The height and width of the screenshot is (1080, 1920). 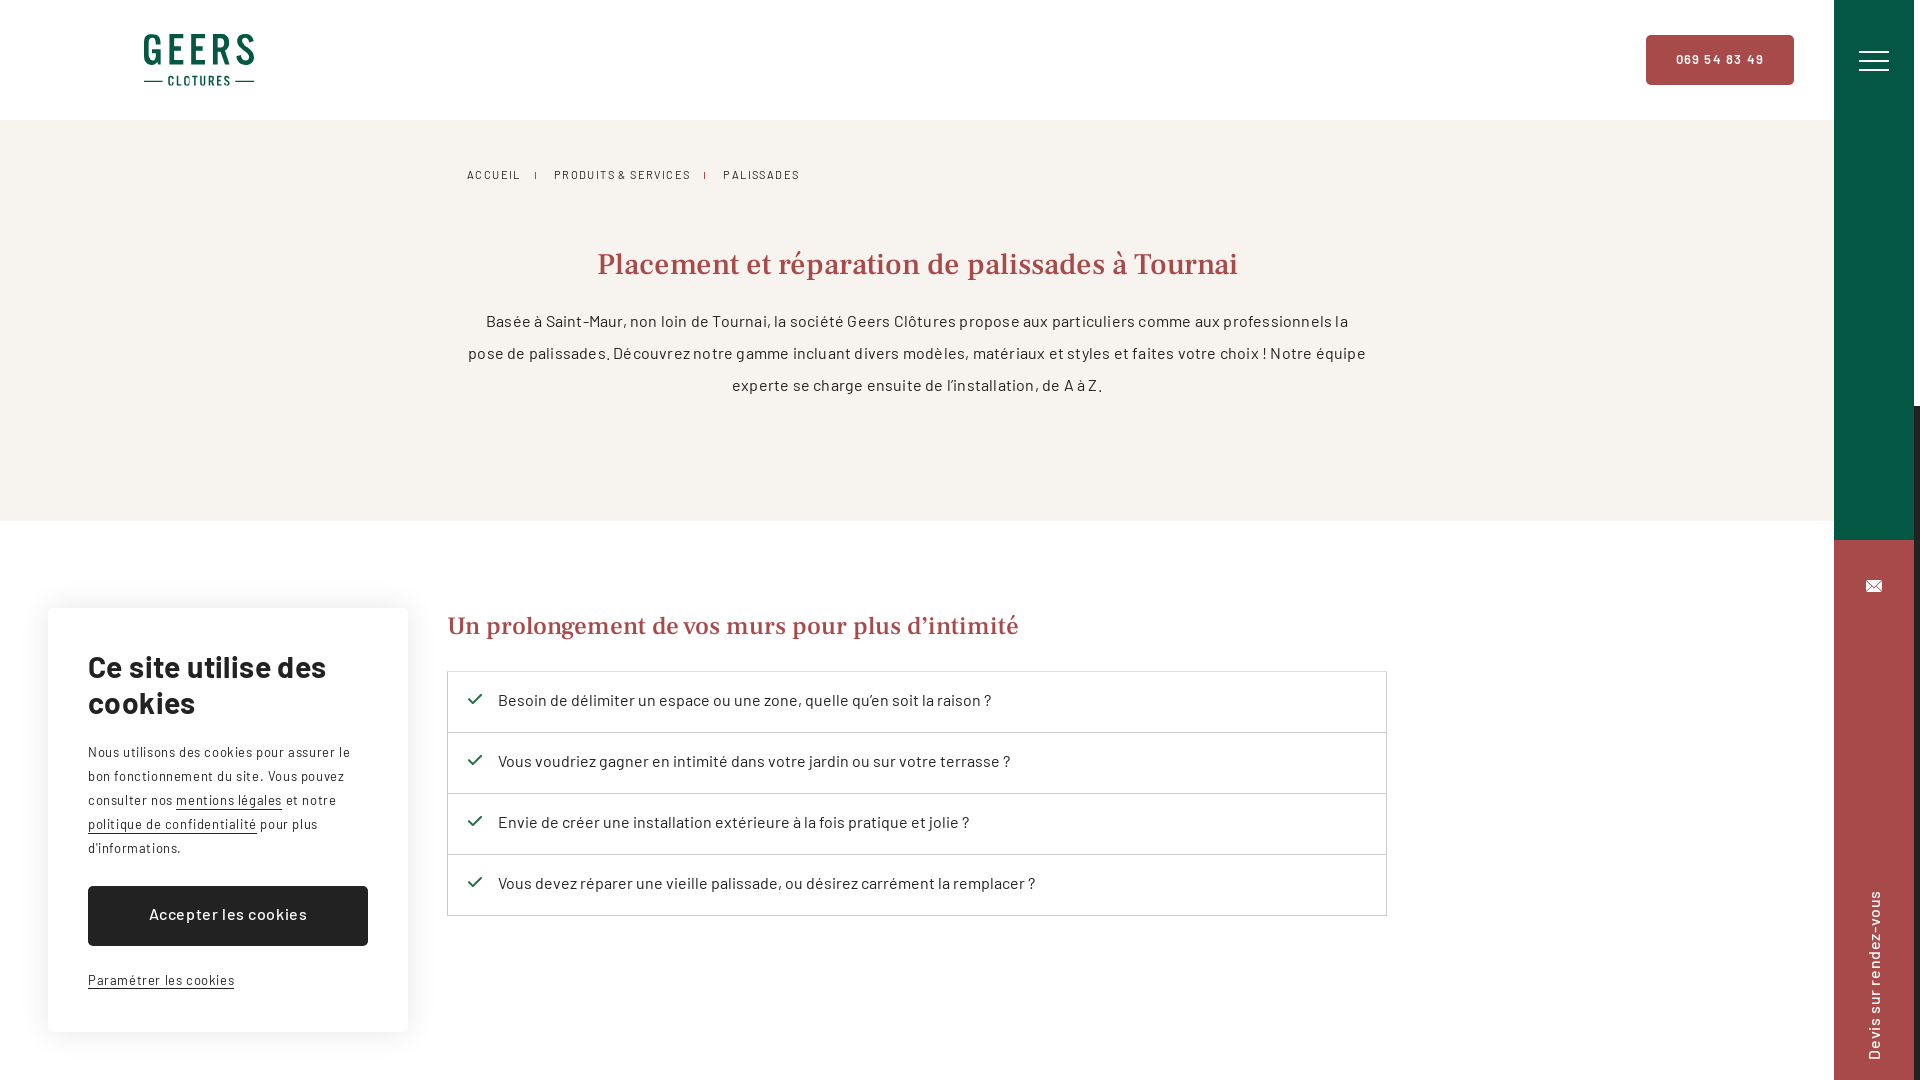 I want to click on PALISSADES, so click(x=761, y=174).